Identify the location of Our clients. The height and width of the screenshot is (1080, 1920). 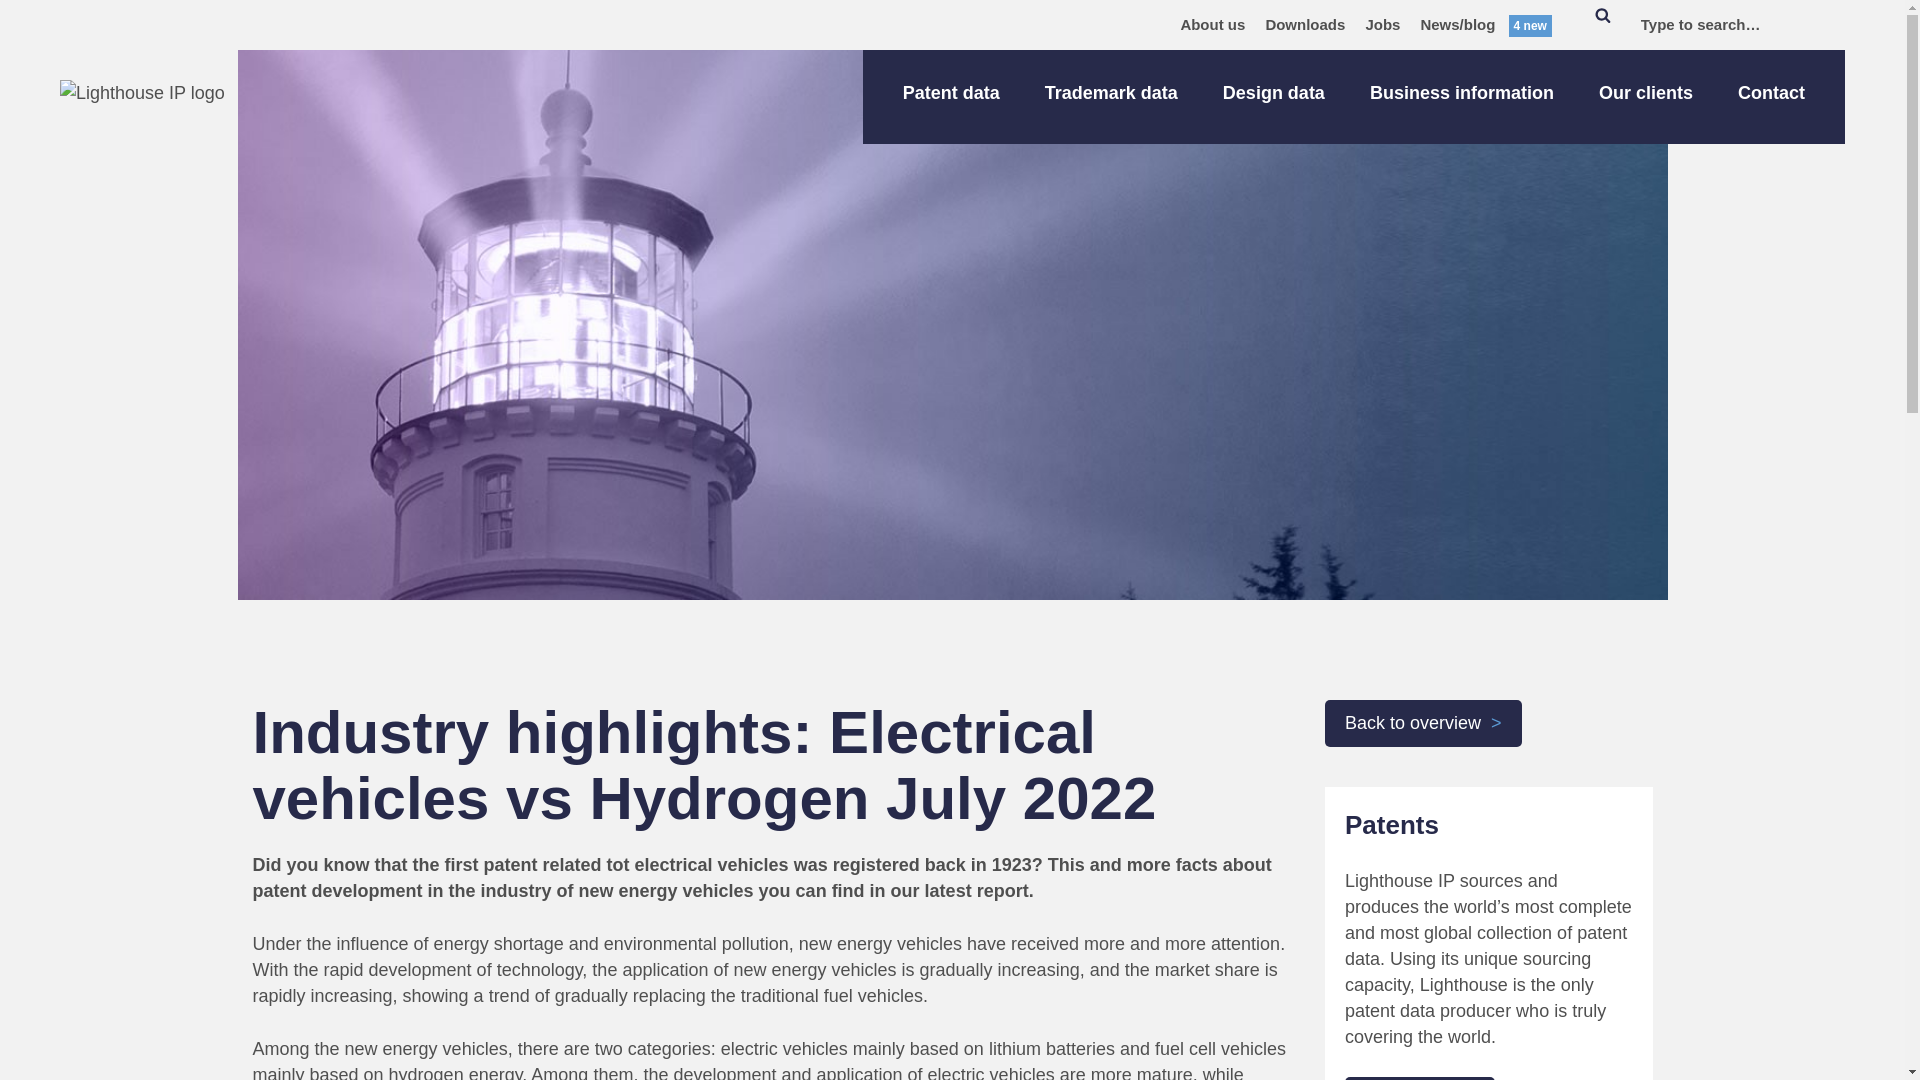
(1646, 96).